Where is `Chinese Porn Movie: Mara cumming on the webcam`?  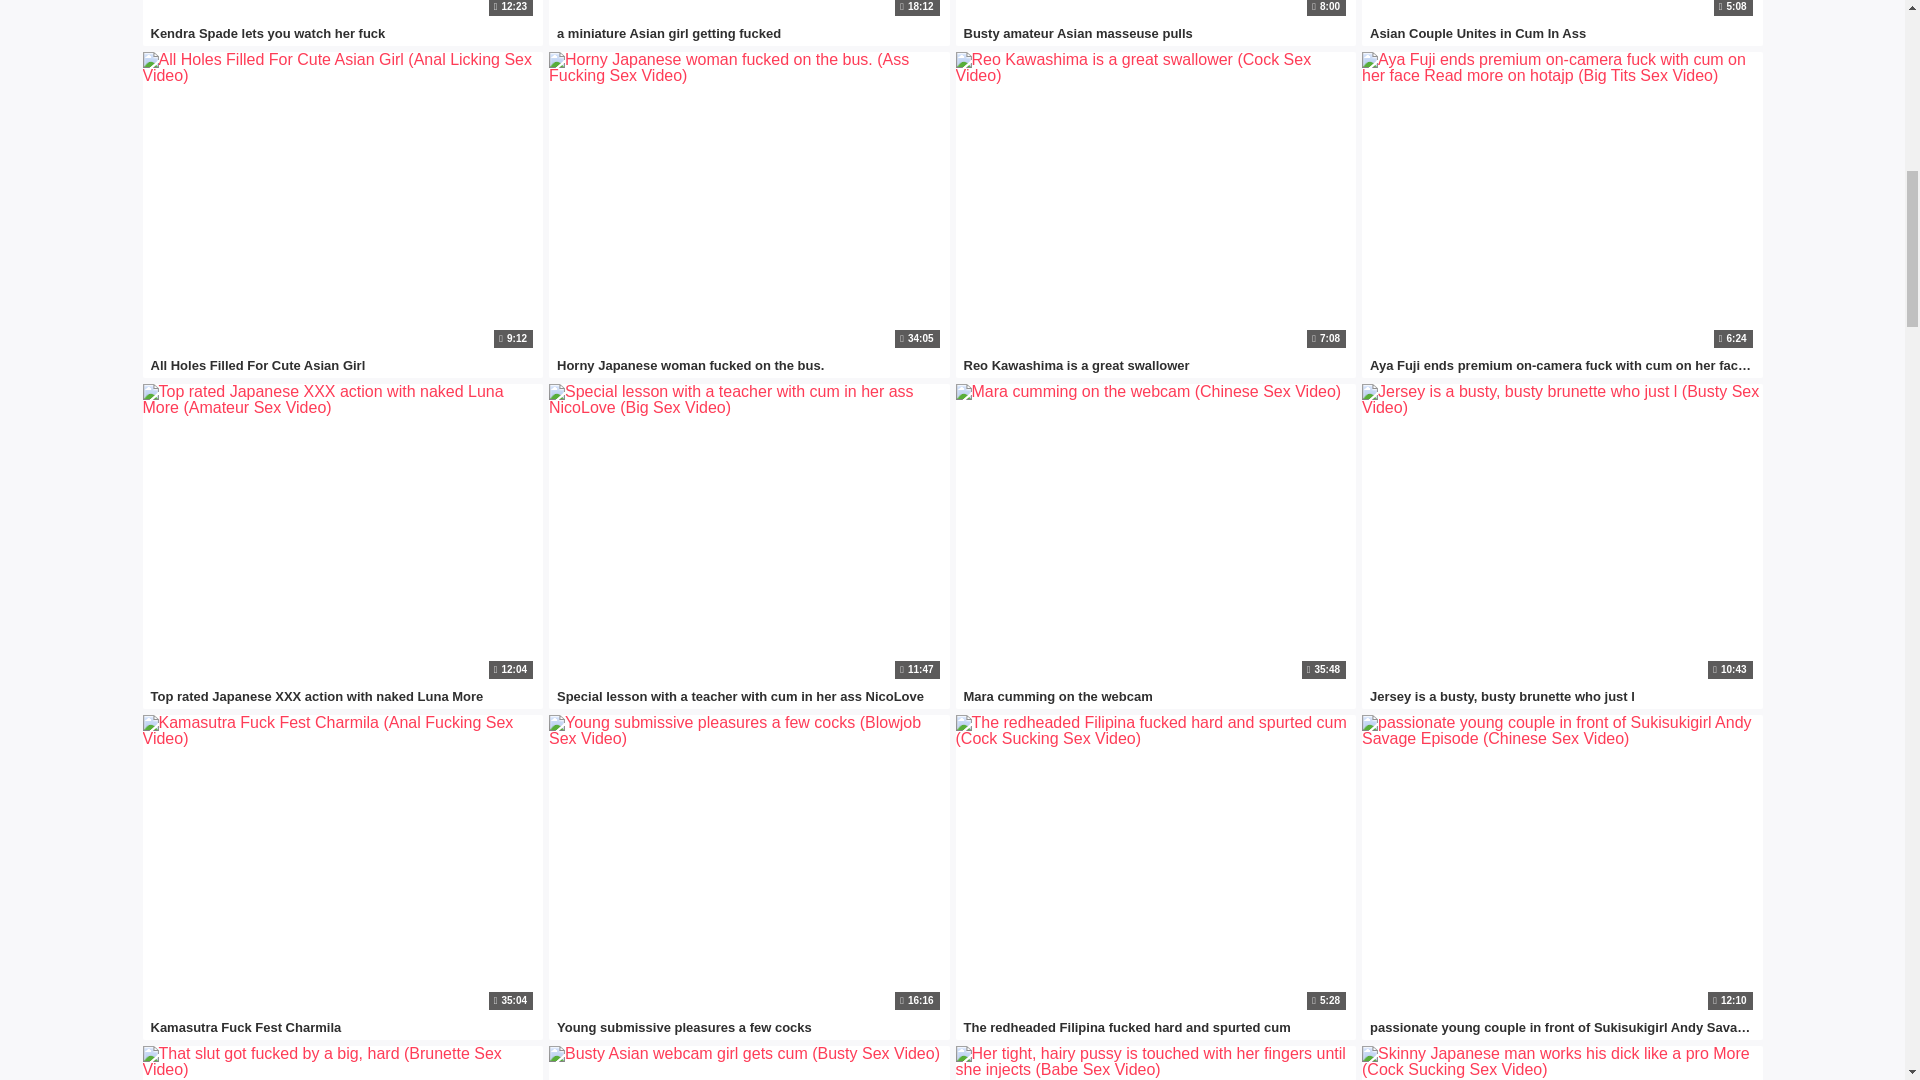
Chinese Porn Movie: Mara cumming on the webcam is located at coordinates (1156, 534).